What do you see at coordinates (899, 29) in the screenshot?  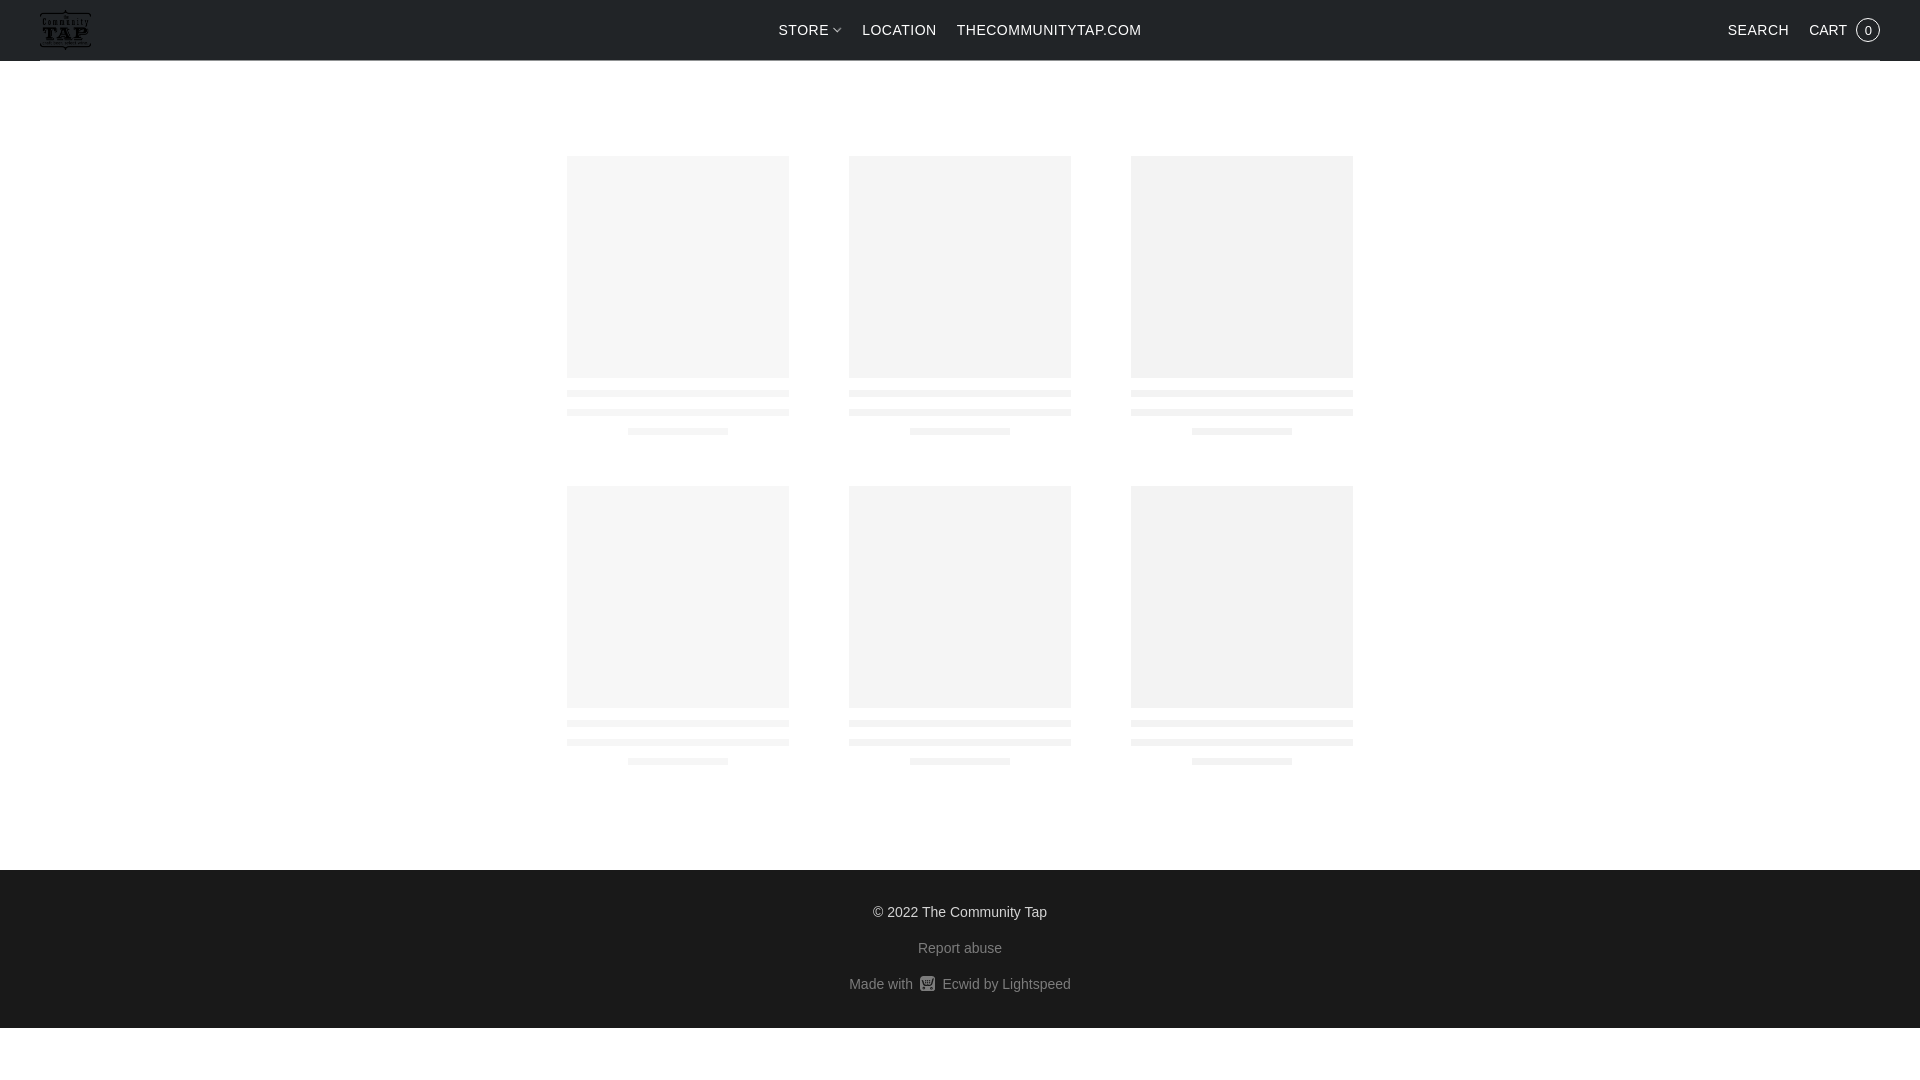 I see `THECOMMUNITYTAP.COM` at bounding box center [899, 29].